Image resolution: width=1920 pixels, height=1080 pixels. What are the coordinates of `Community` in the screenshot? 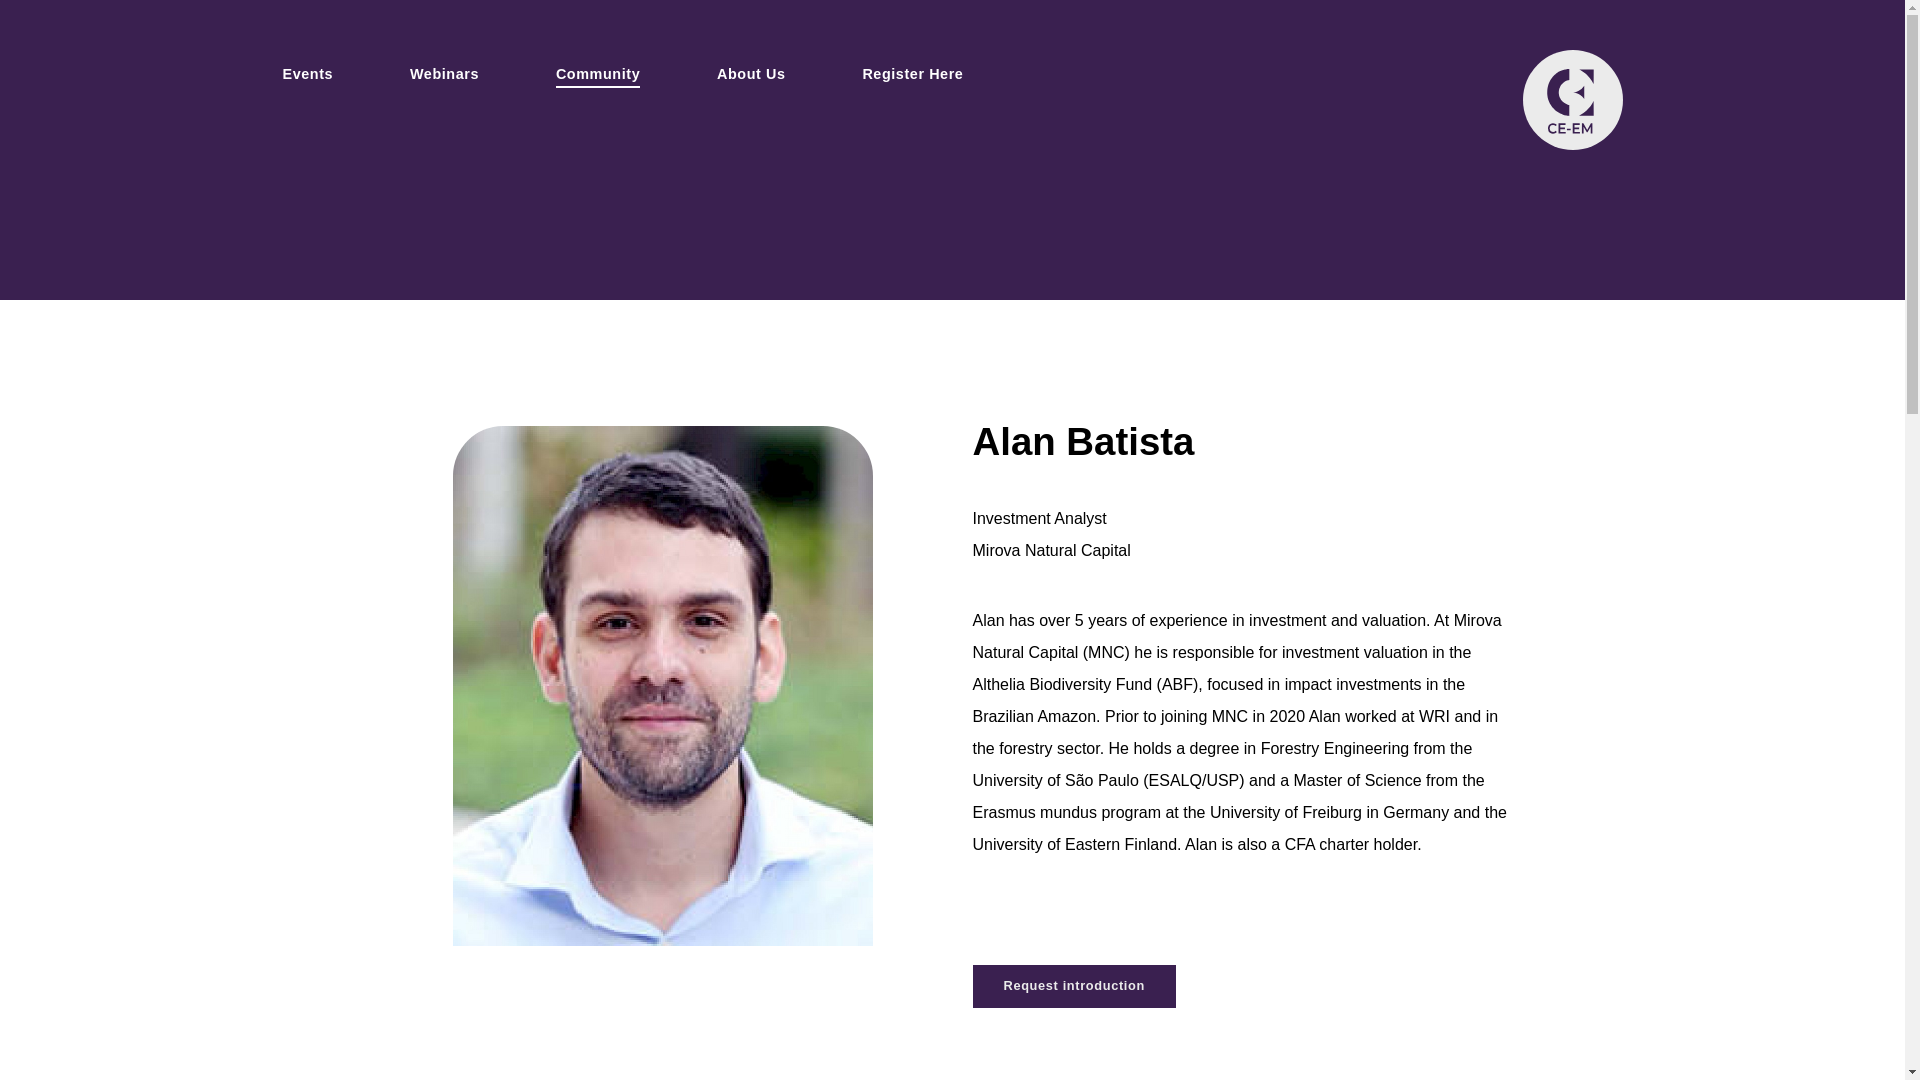 It's located at (598, 74).